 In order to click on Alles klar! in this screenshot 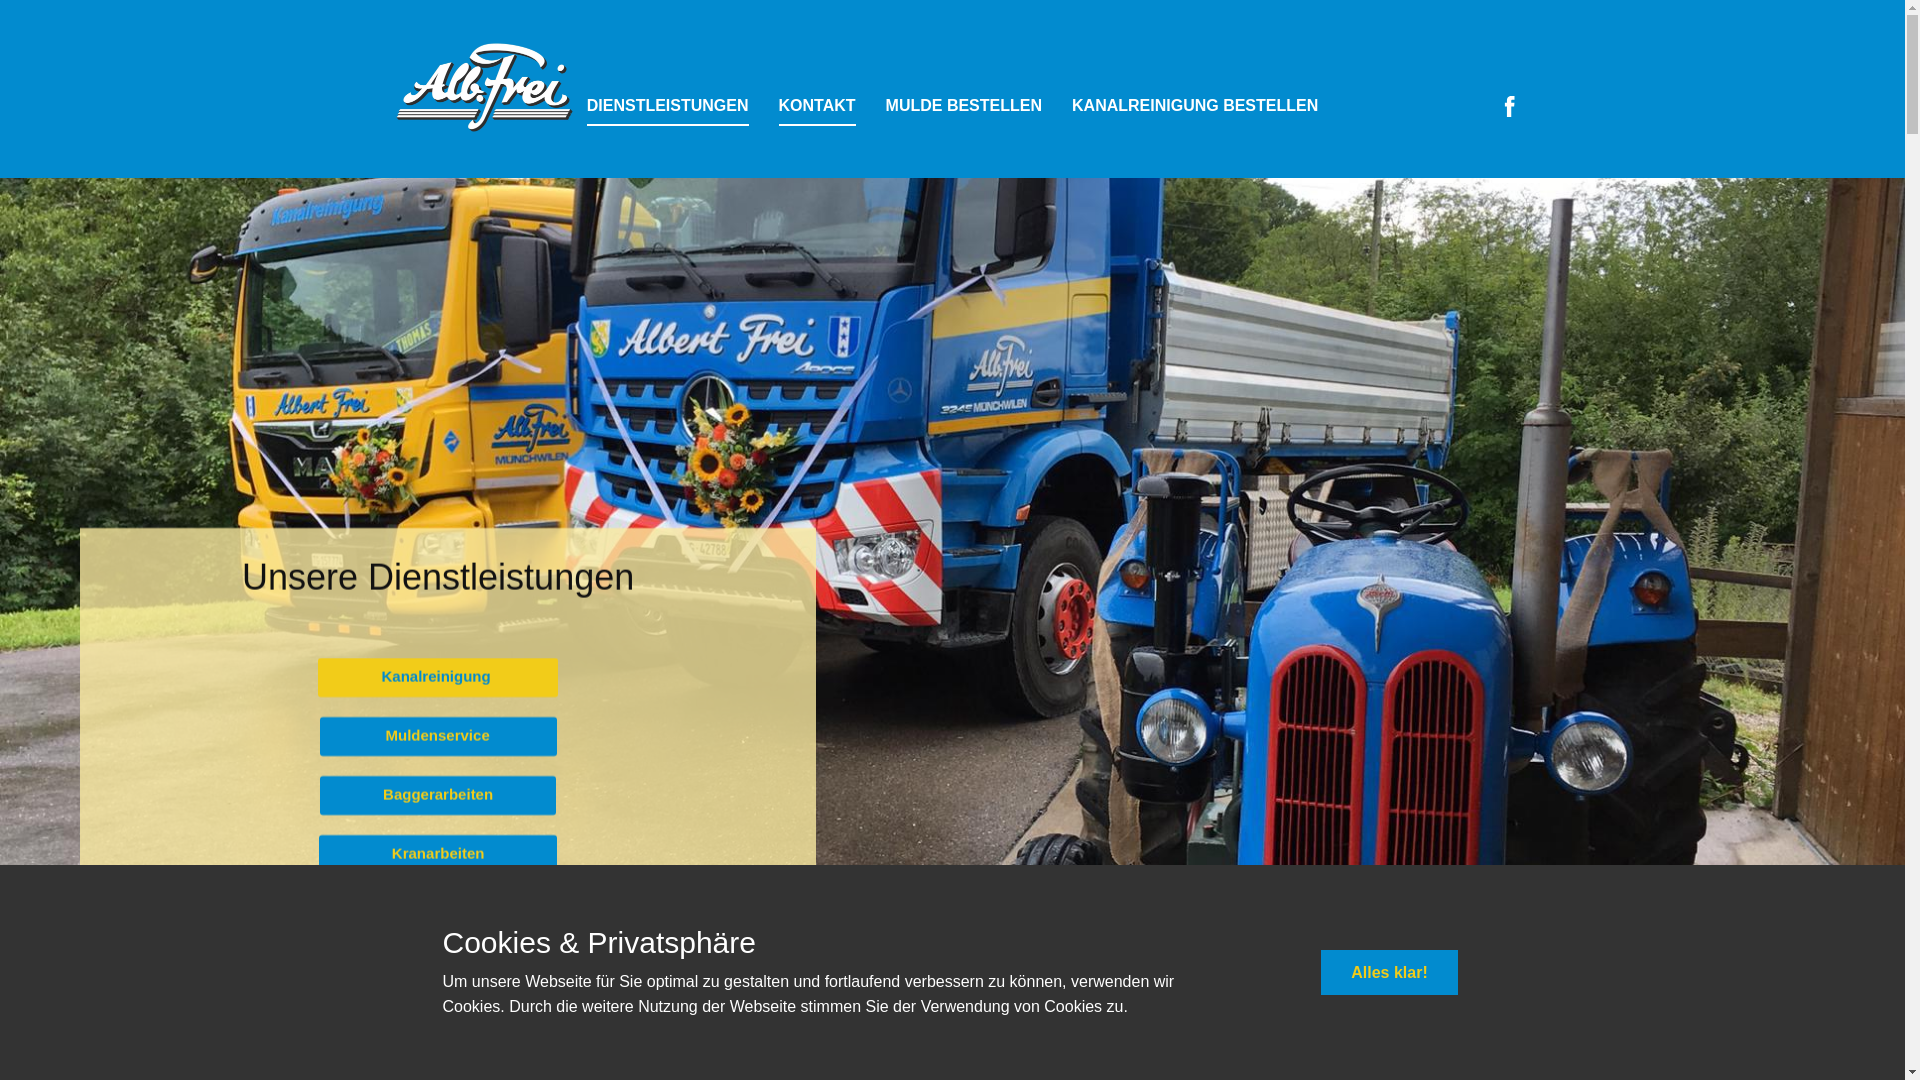, I will do `click(1389, 973)`.